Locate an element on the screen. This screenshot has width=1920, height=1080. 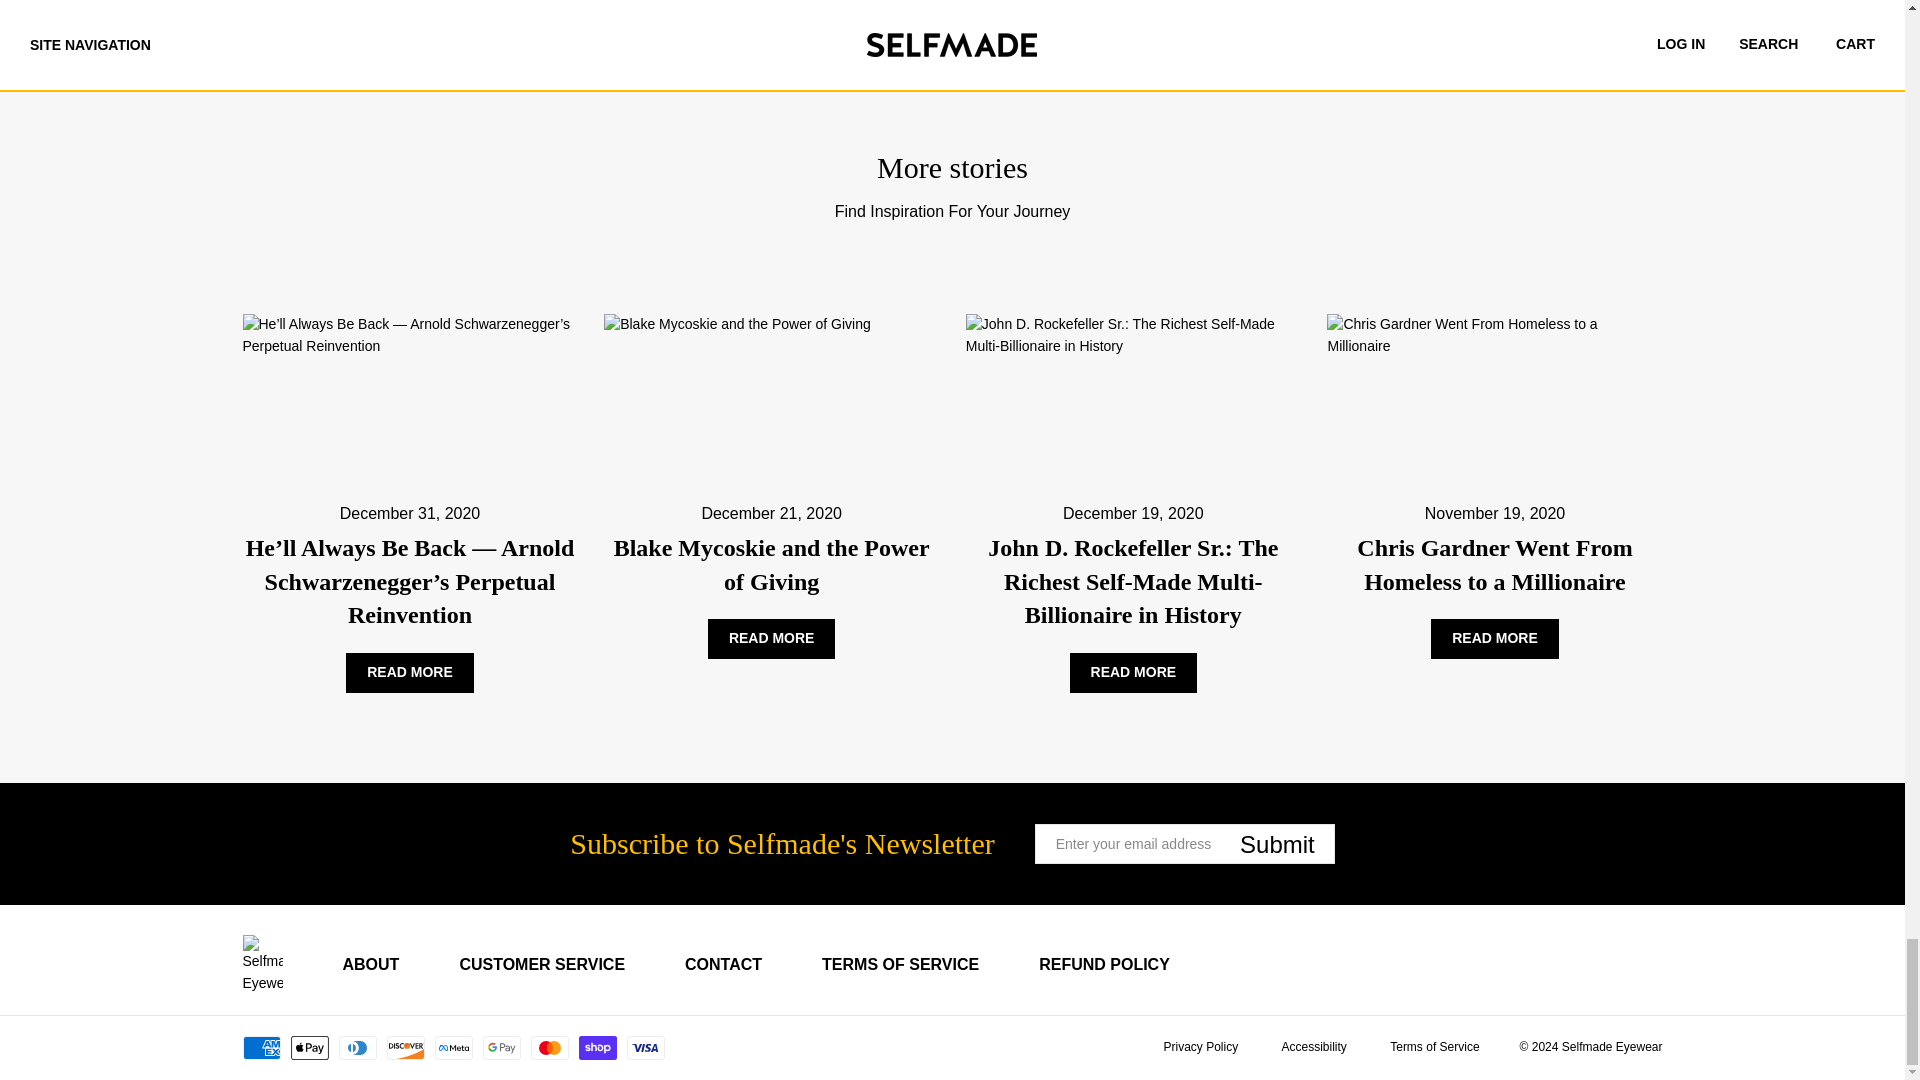
Visa is located at coordinates (644, 1047).